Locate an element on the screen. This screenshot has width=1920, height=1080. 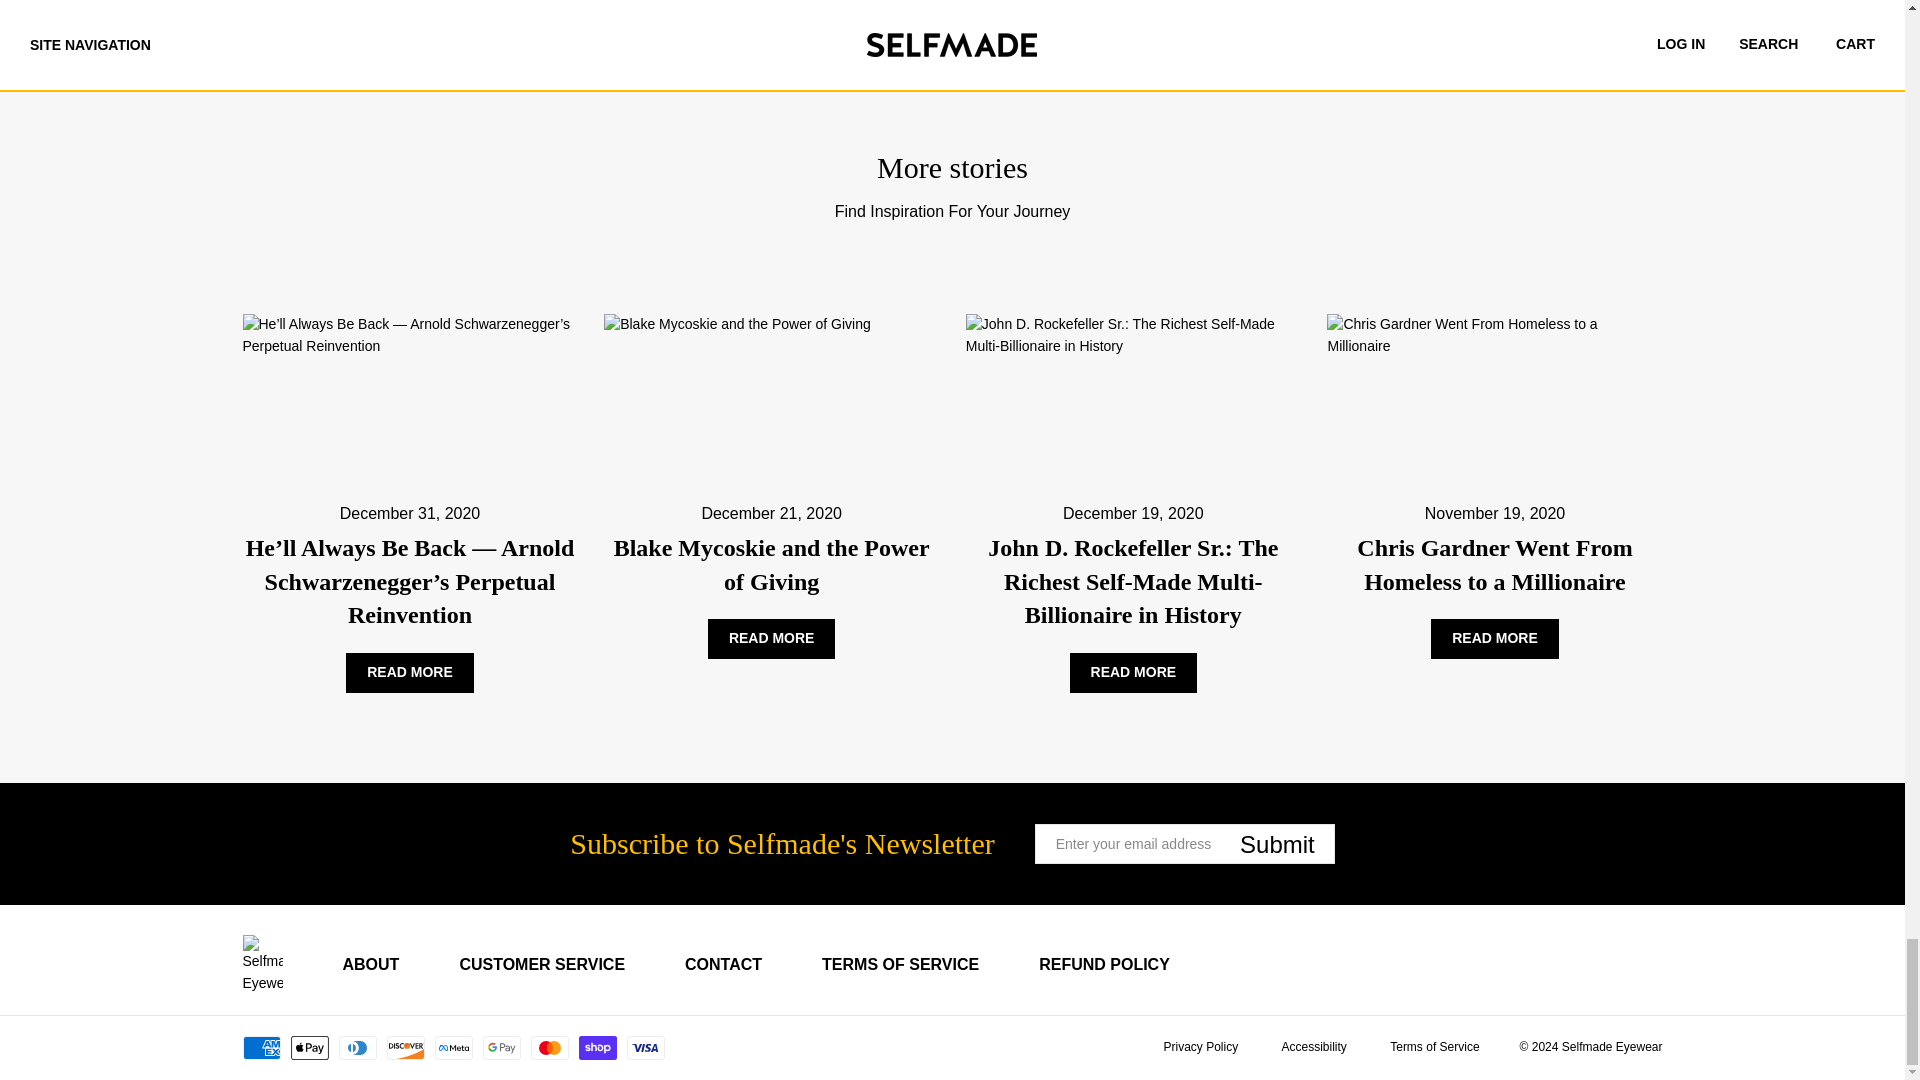
Visa is located at coordinates (644, 1047).